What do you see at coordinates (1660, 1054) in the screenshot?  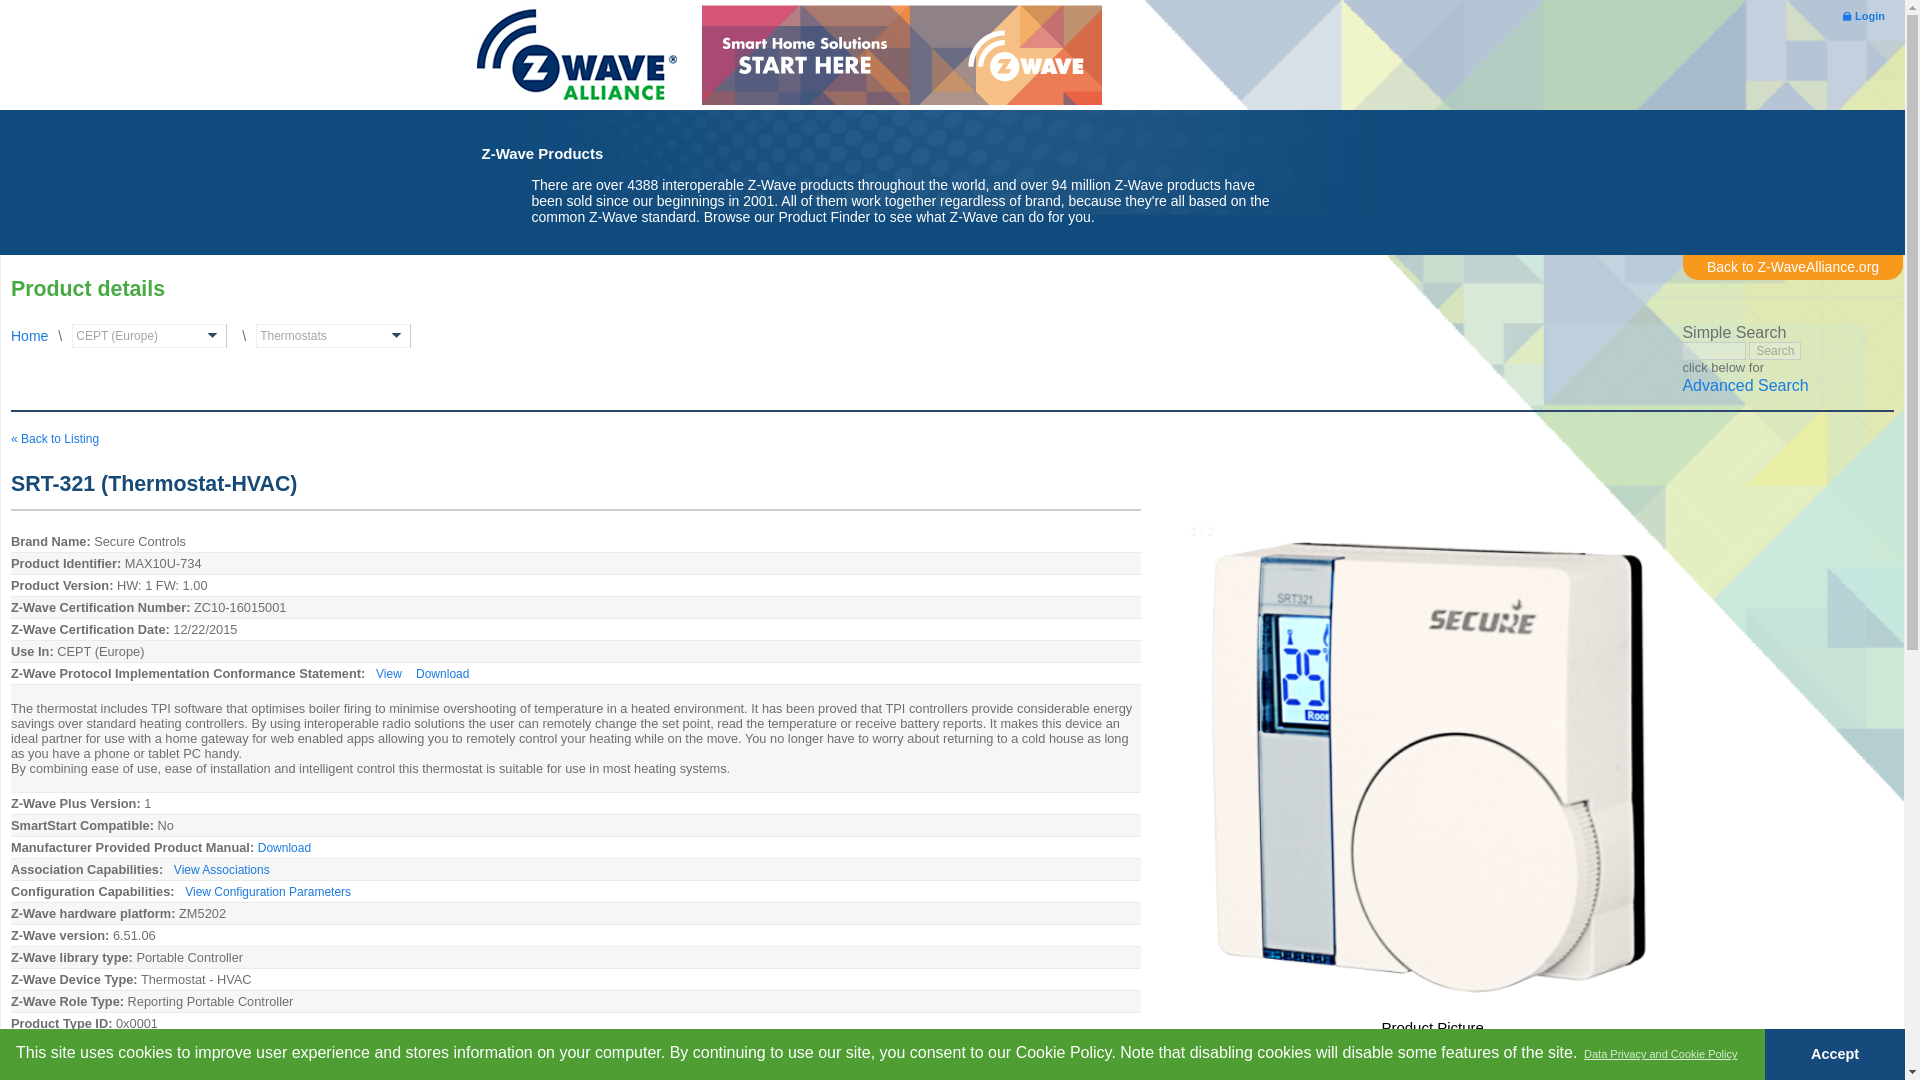 I see `Data Privacy and Cookie Policy` at bounding box center [1660, 1054].